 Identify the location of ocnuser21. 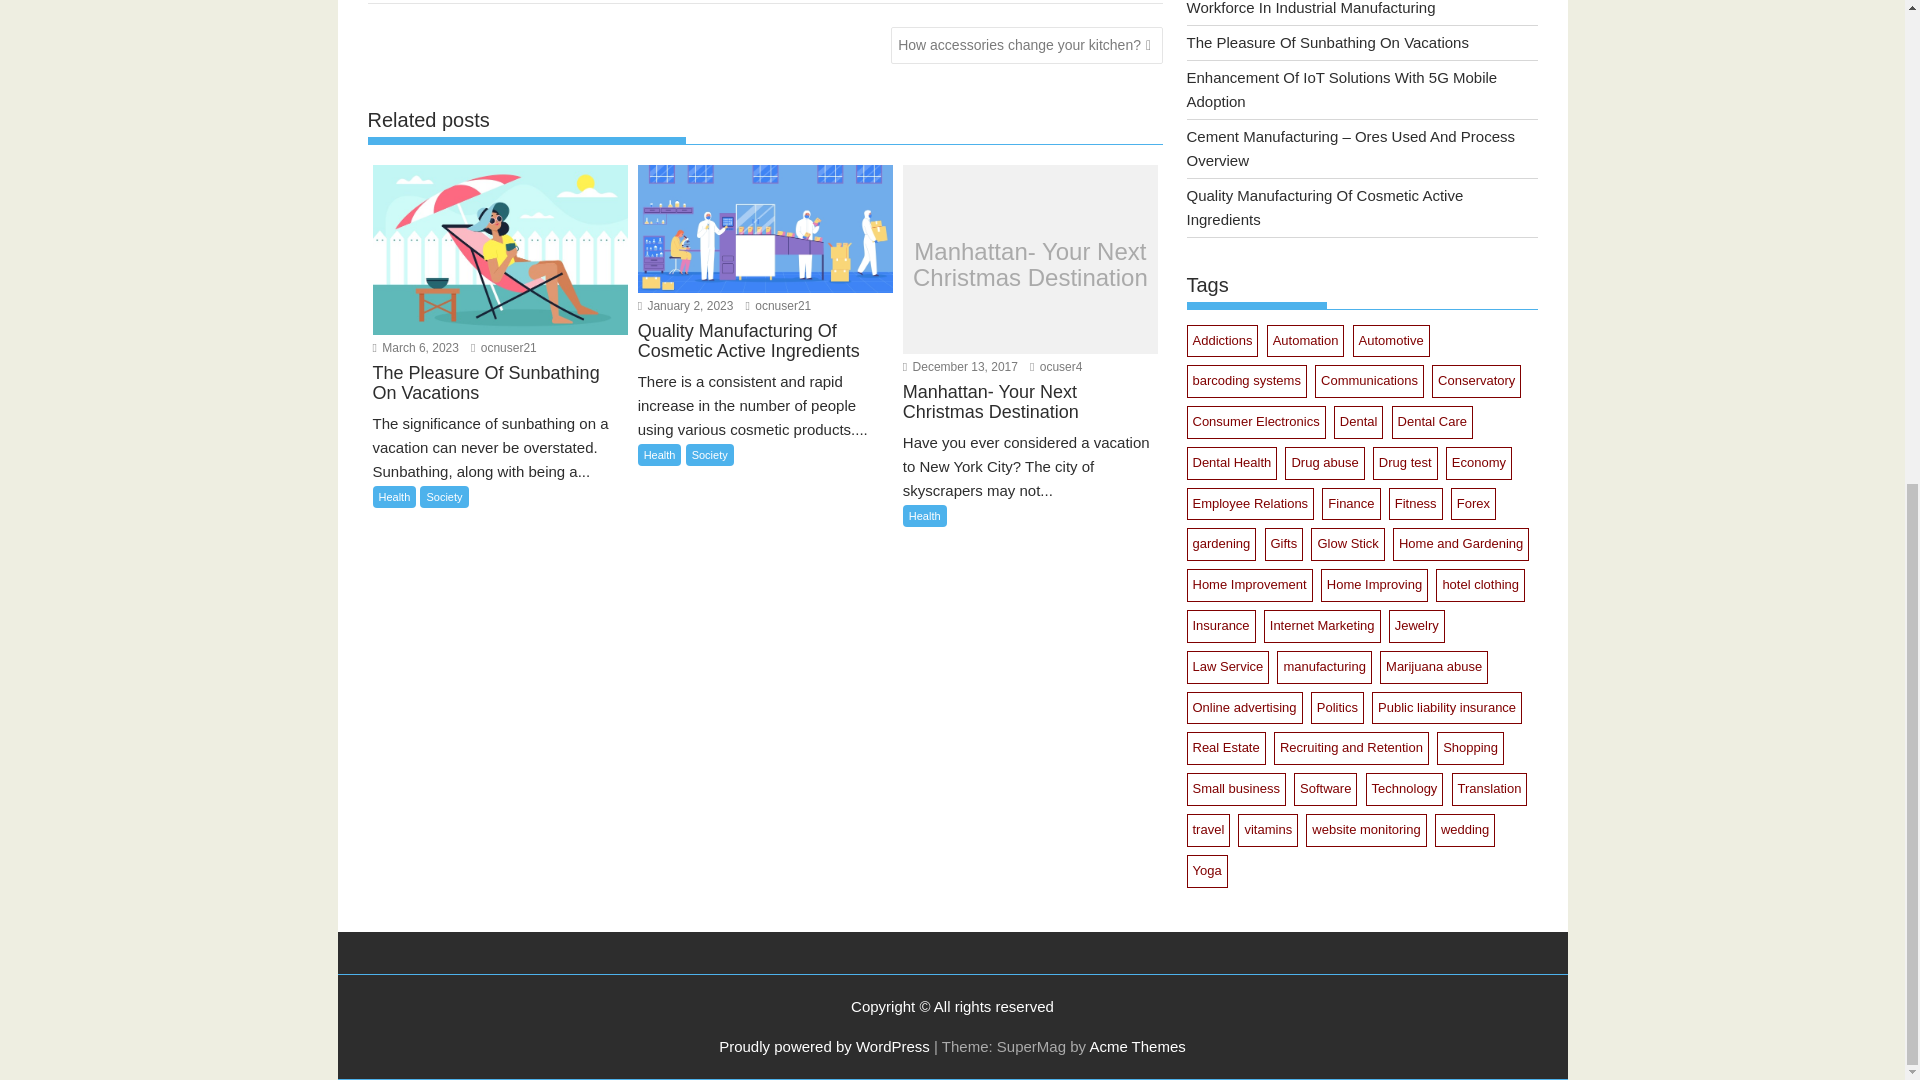
(504, 348).